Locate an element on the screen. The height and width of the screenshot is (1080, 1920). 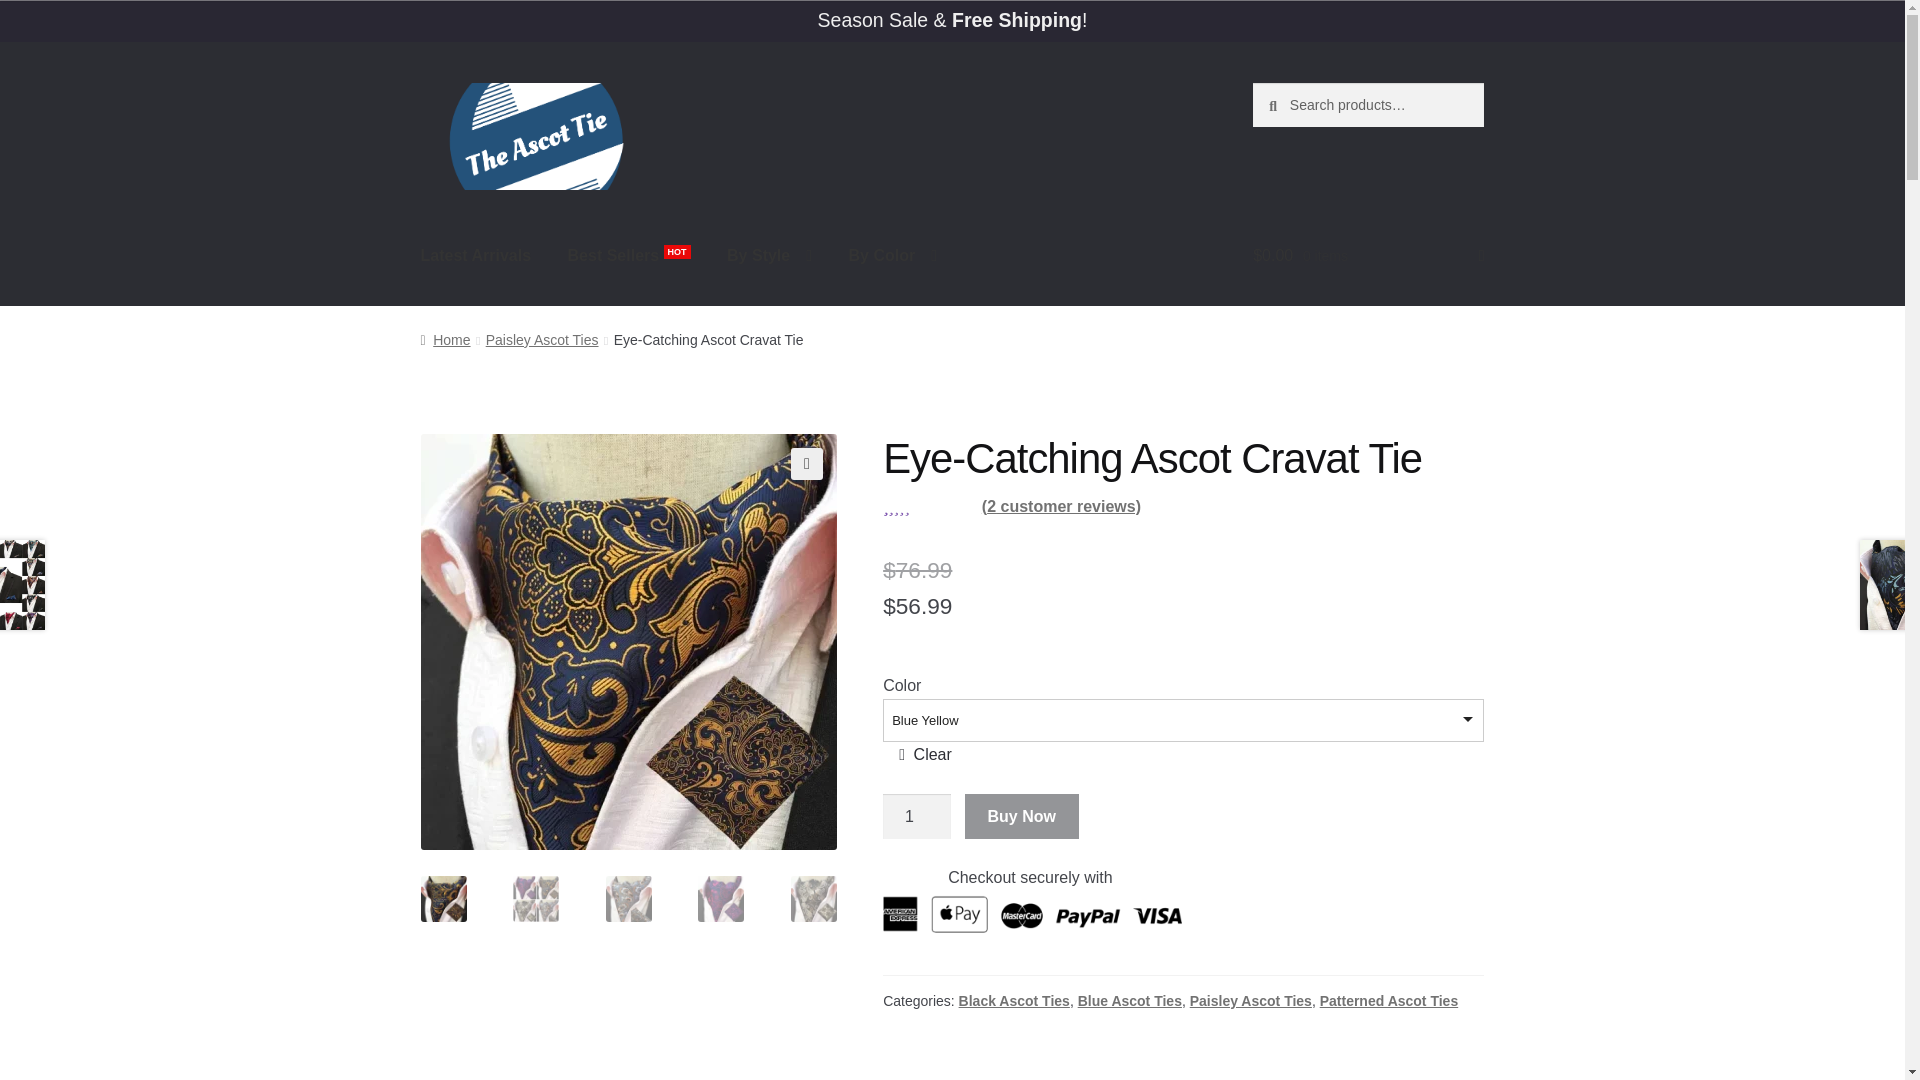
Home is located at coordinates (445, 339).